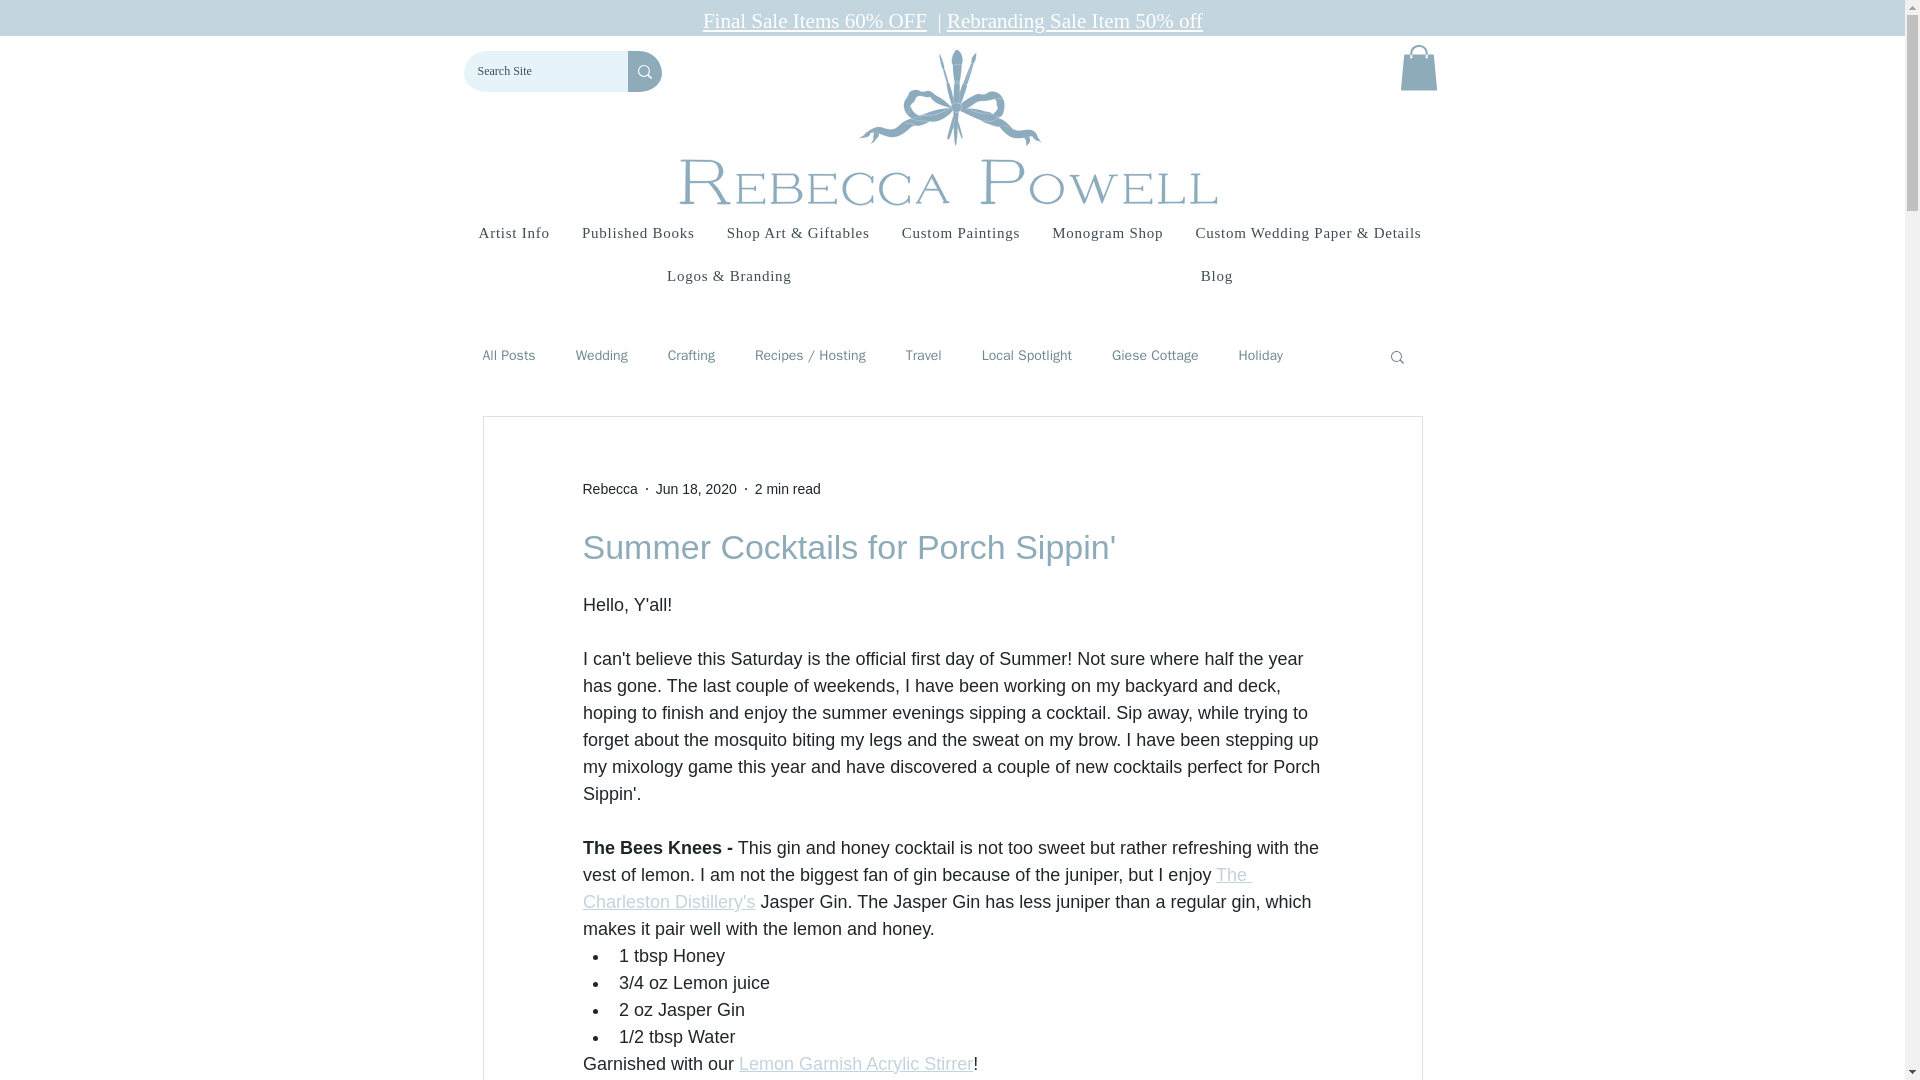 The width and height of the screenshot is (1920, 1080). What do you see at coordinates (602, 356) in the screenshot?
I see `Wedding` at bounding box center [602, 356].